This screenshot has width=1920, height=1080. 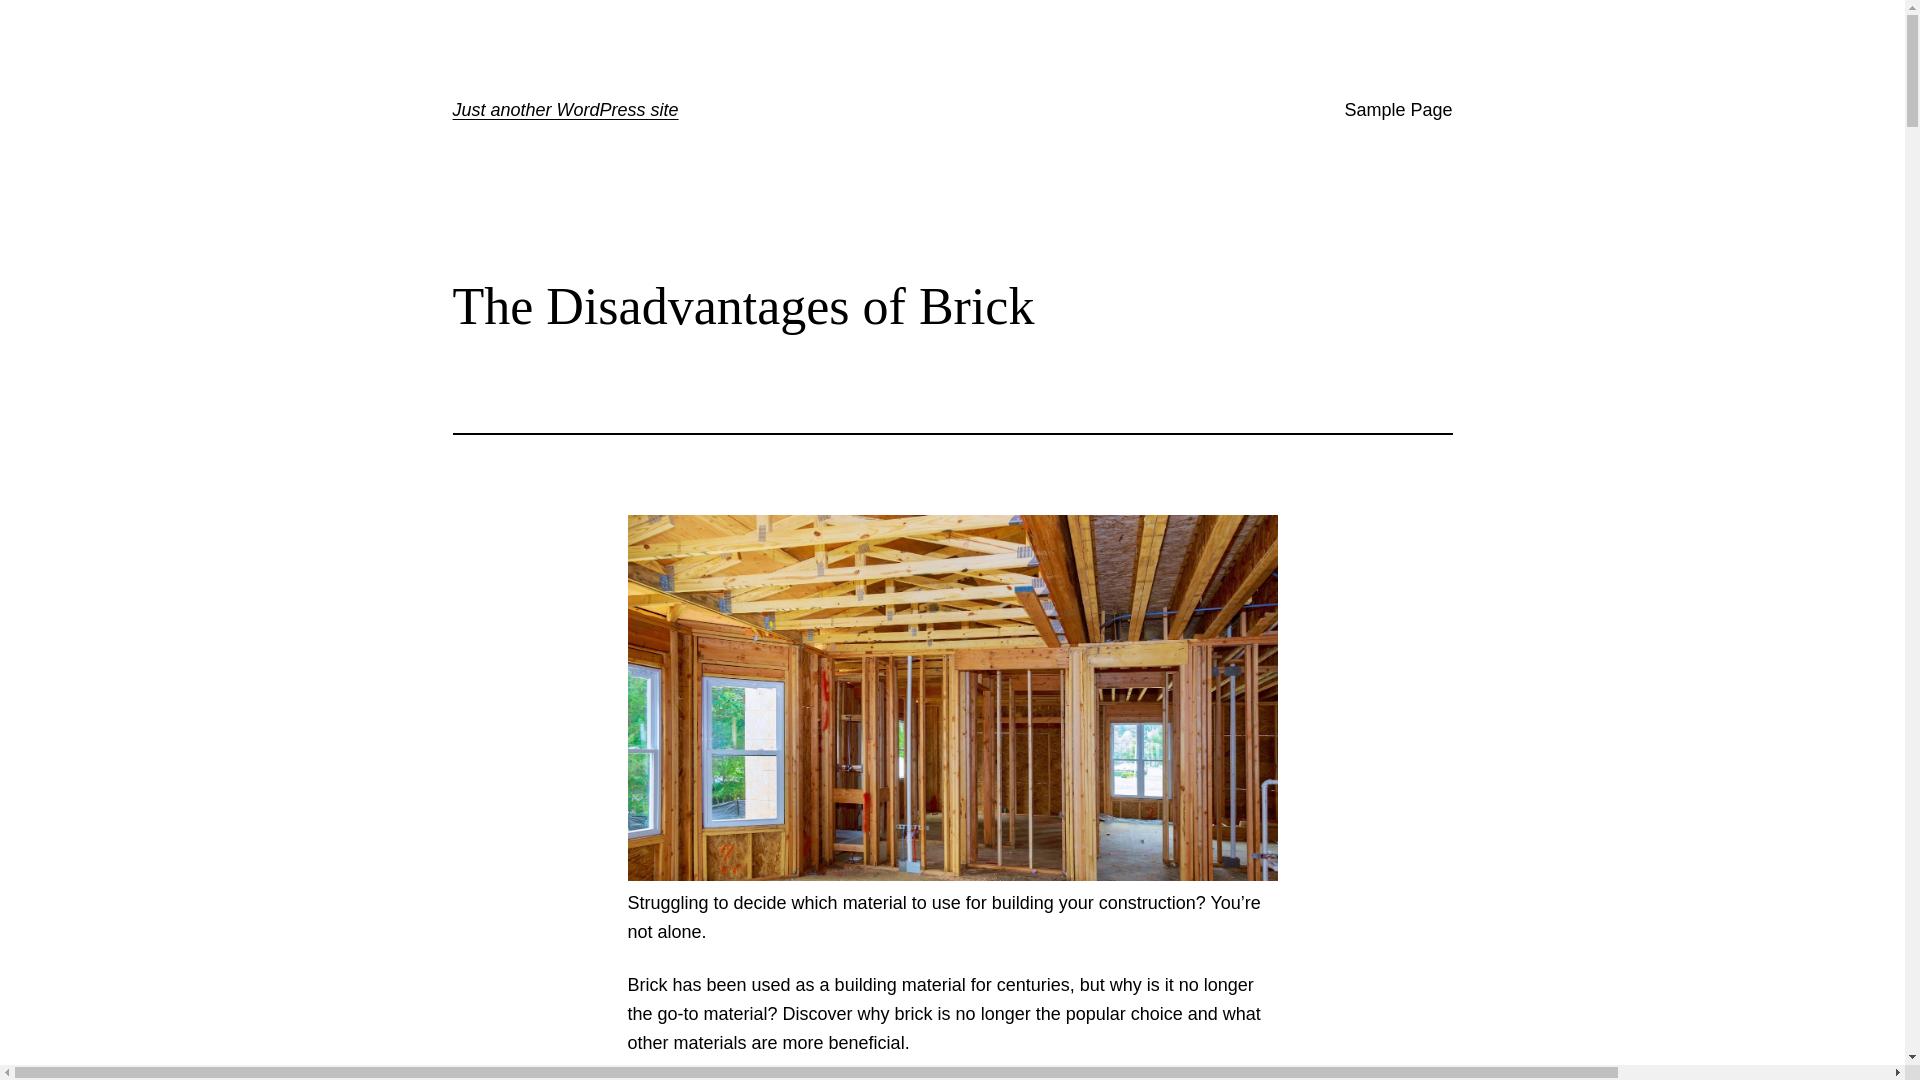 What do you see at coordinates (564, 110) in the screenshot?
I see `Just another WordPress site` at bounding box center [564, 110].